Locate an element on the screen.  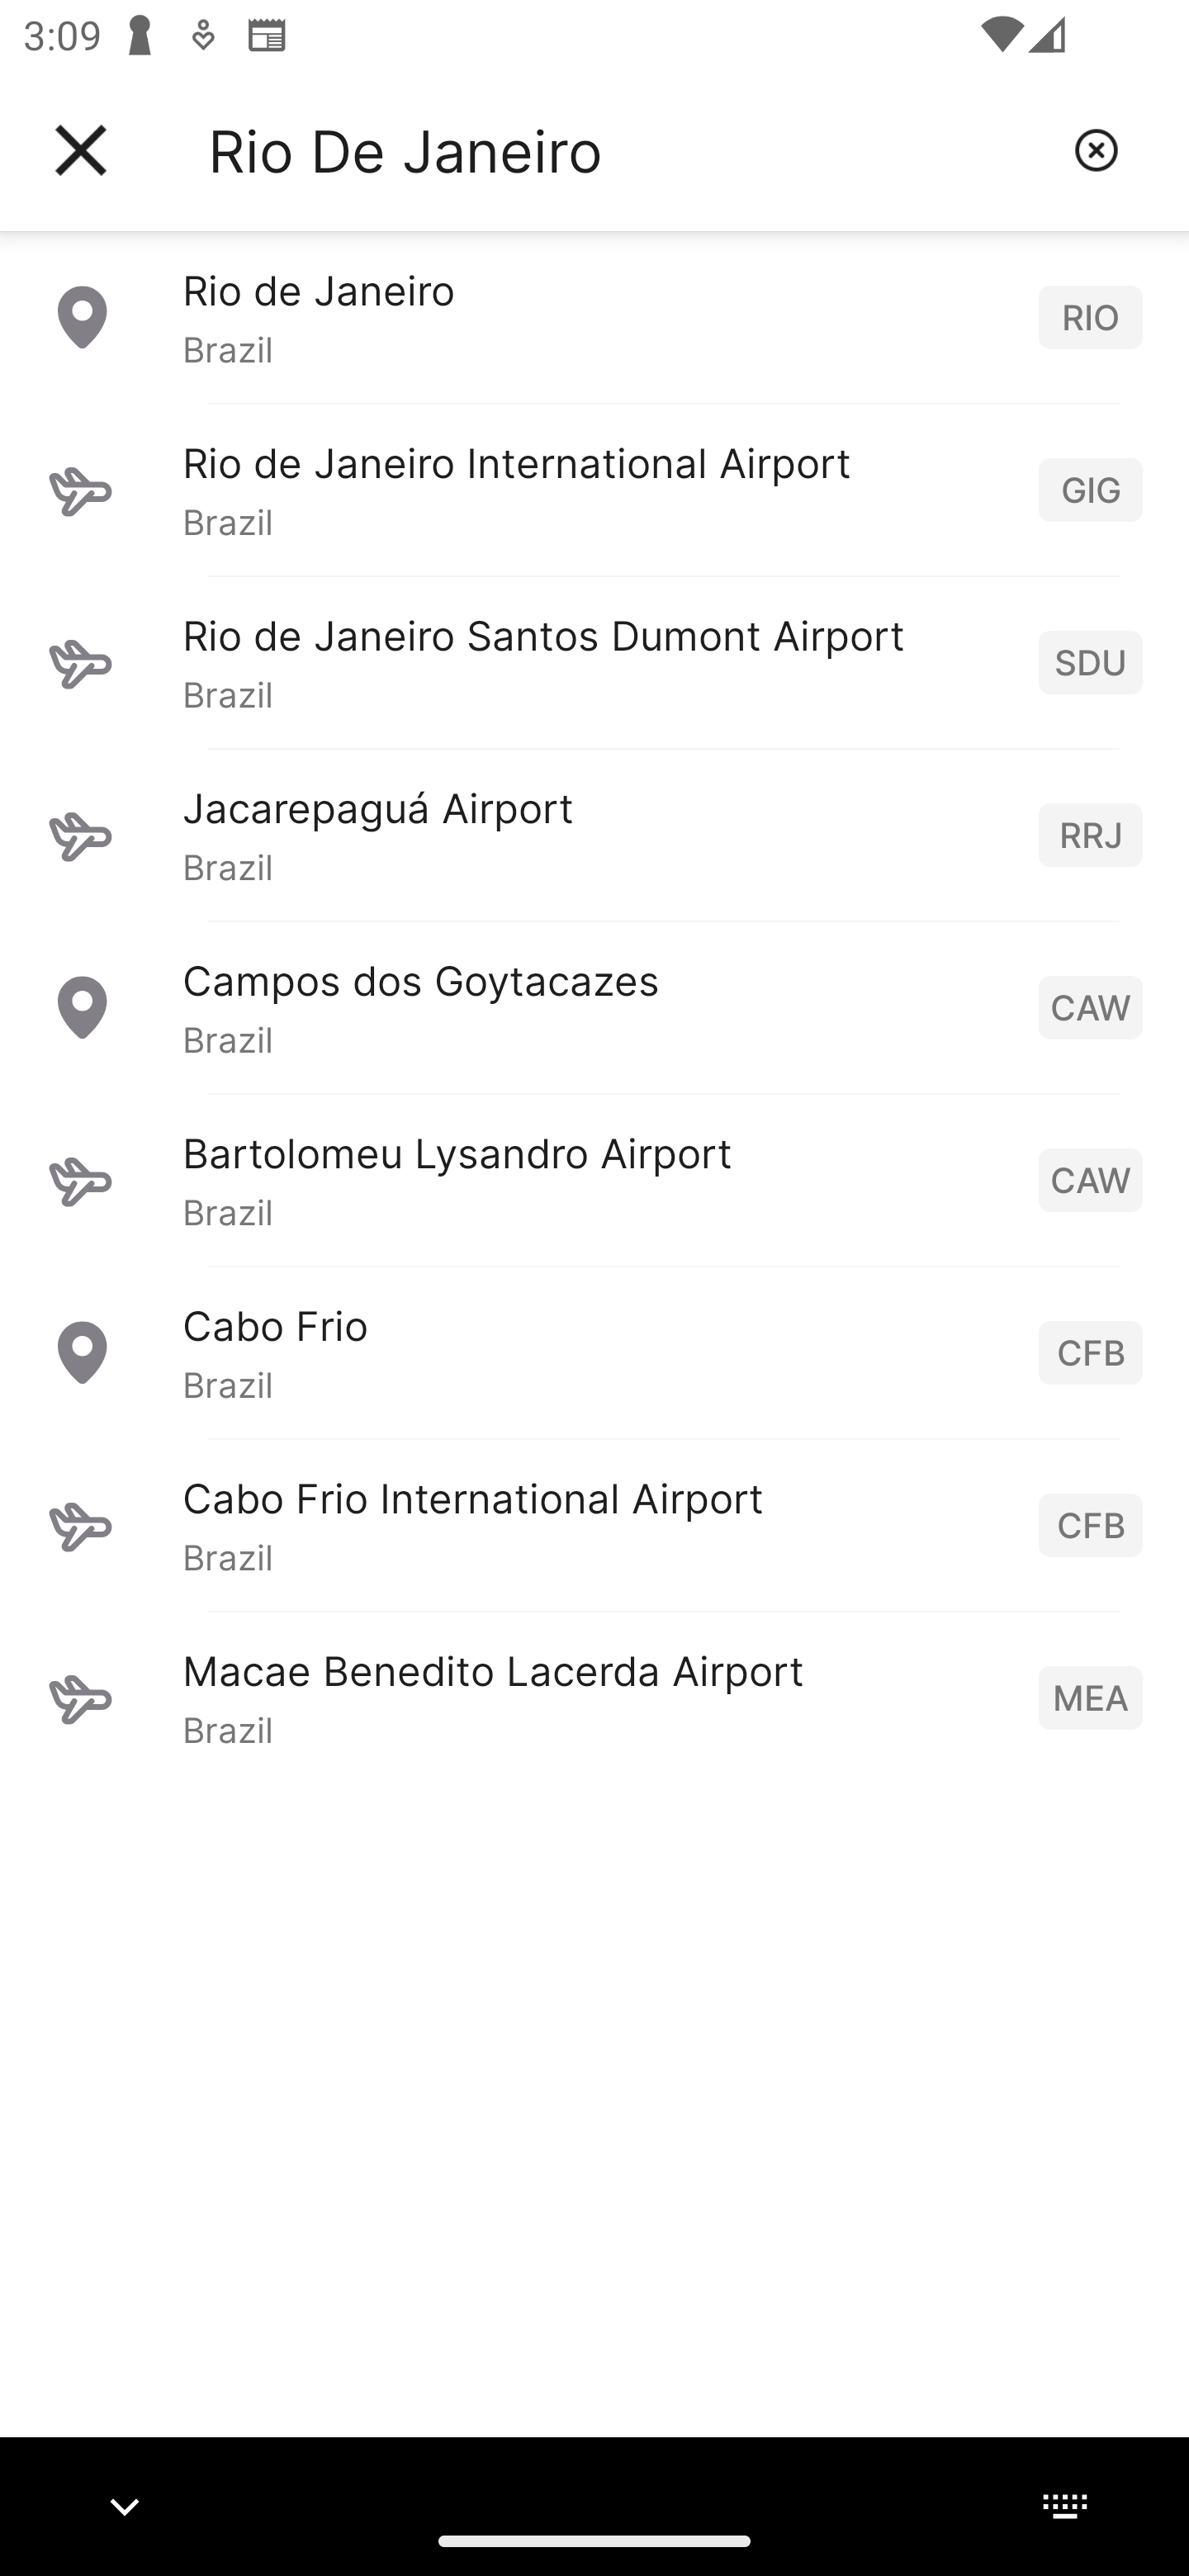
Cabo Frio Brazil CFB is located at coordinates (594, 1352).